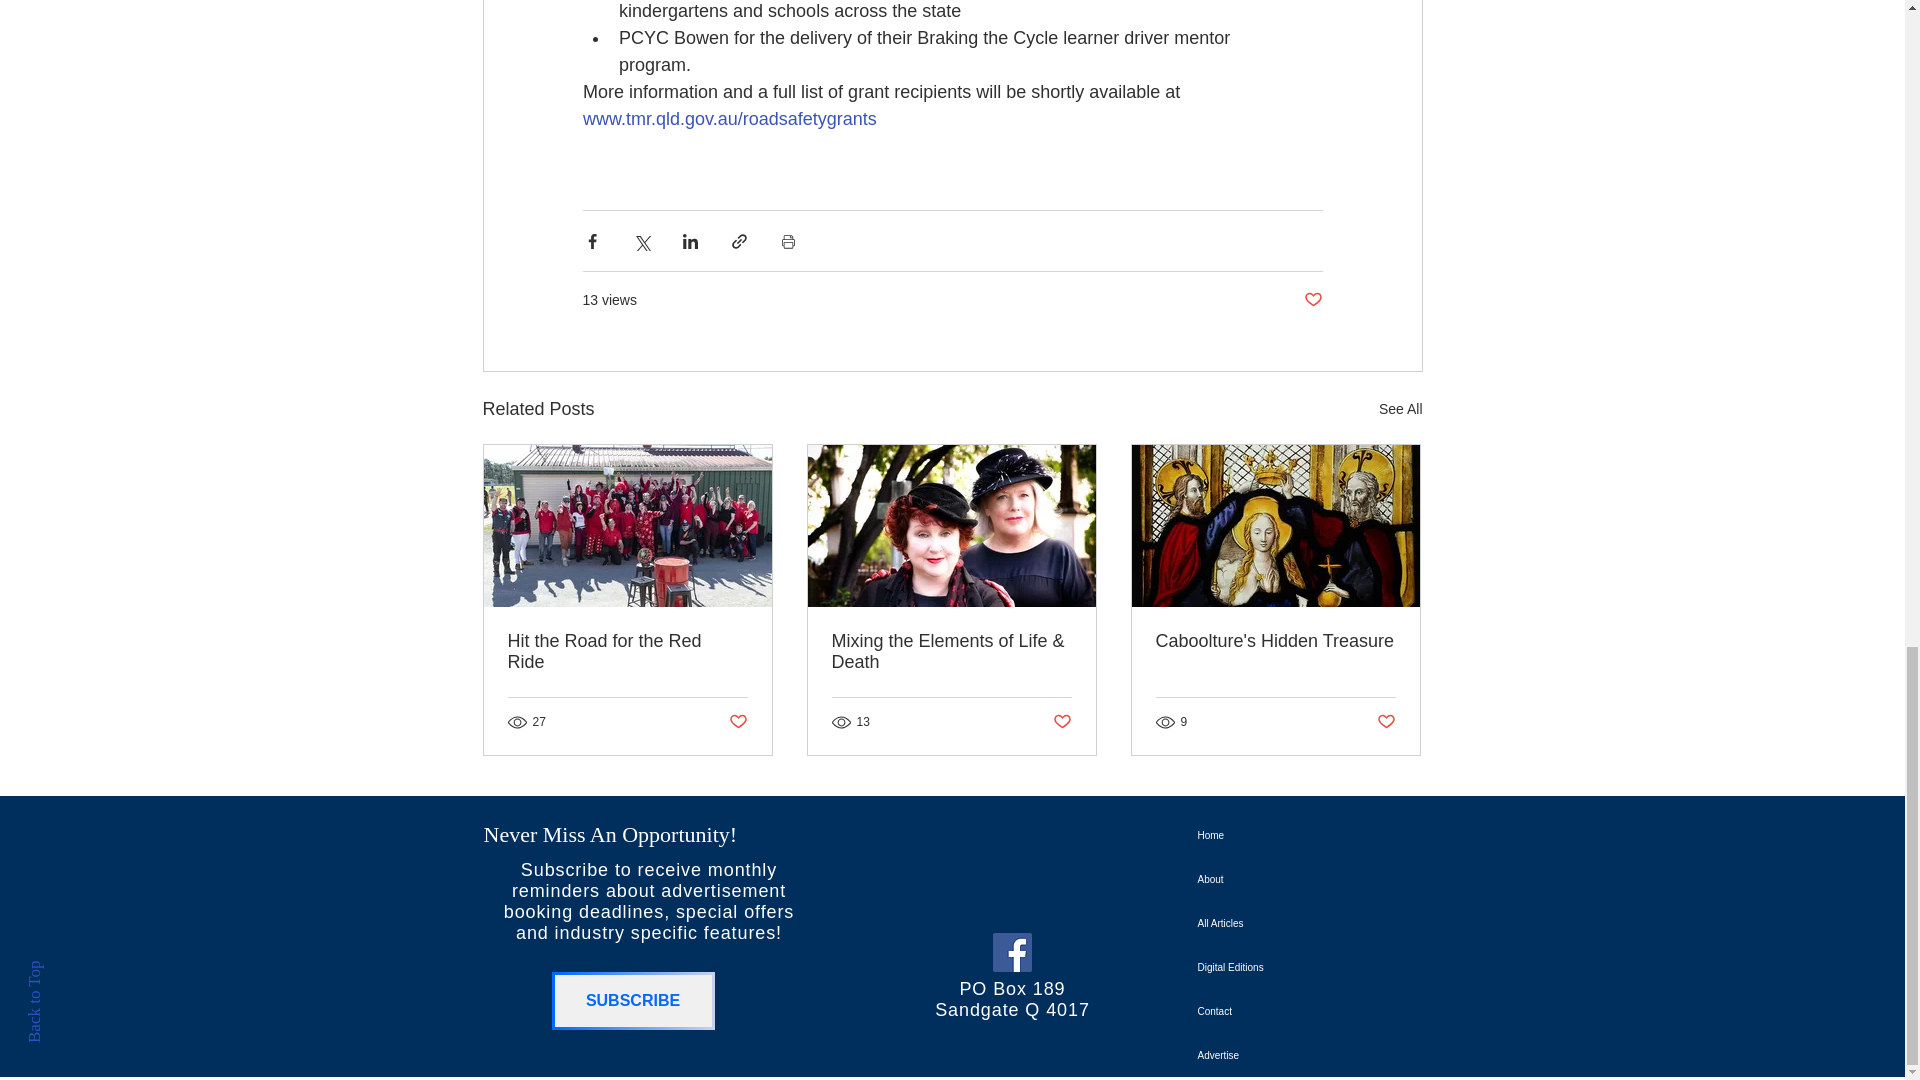 The height and width of the screenshot is (1080, 1920). I want to click on Post not marked as liked, so click(736, 721).